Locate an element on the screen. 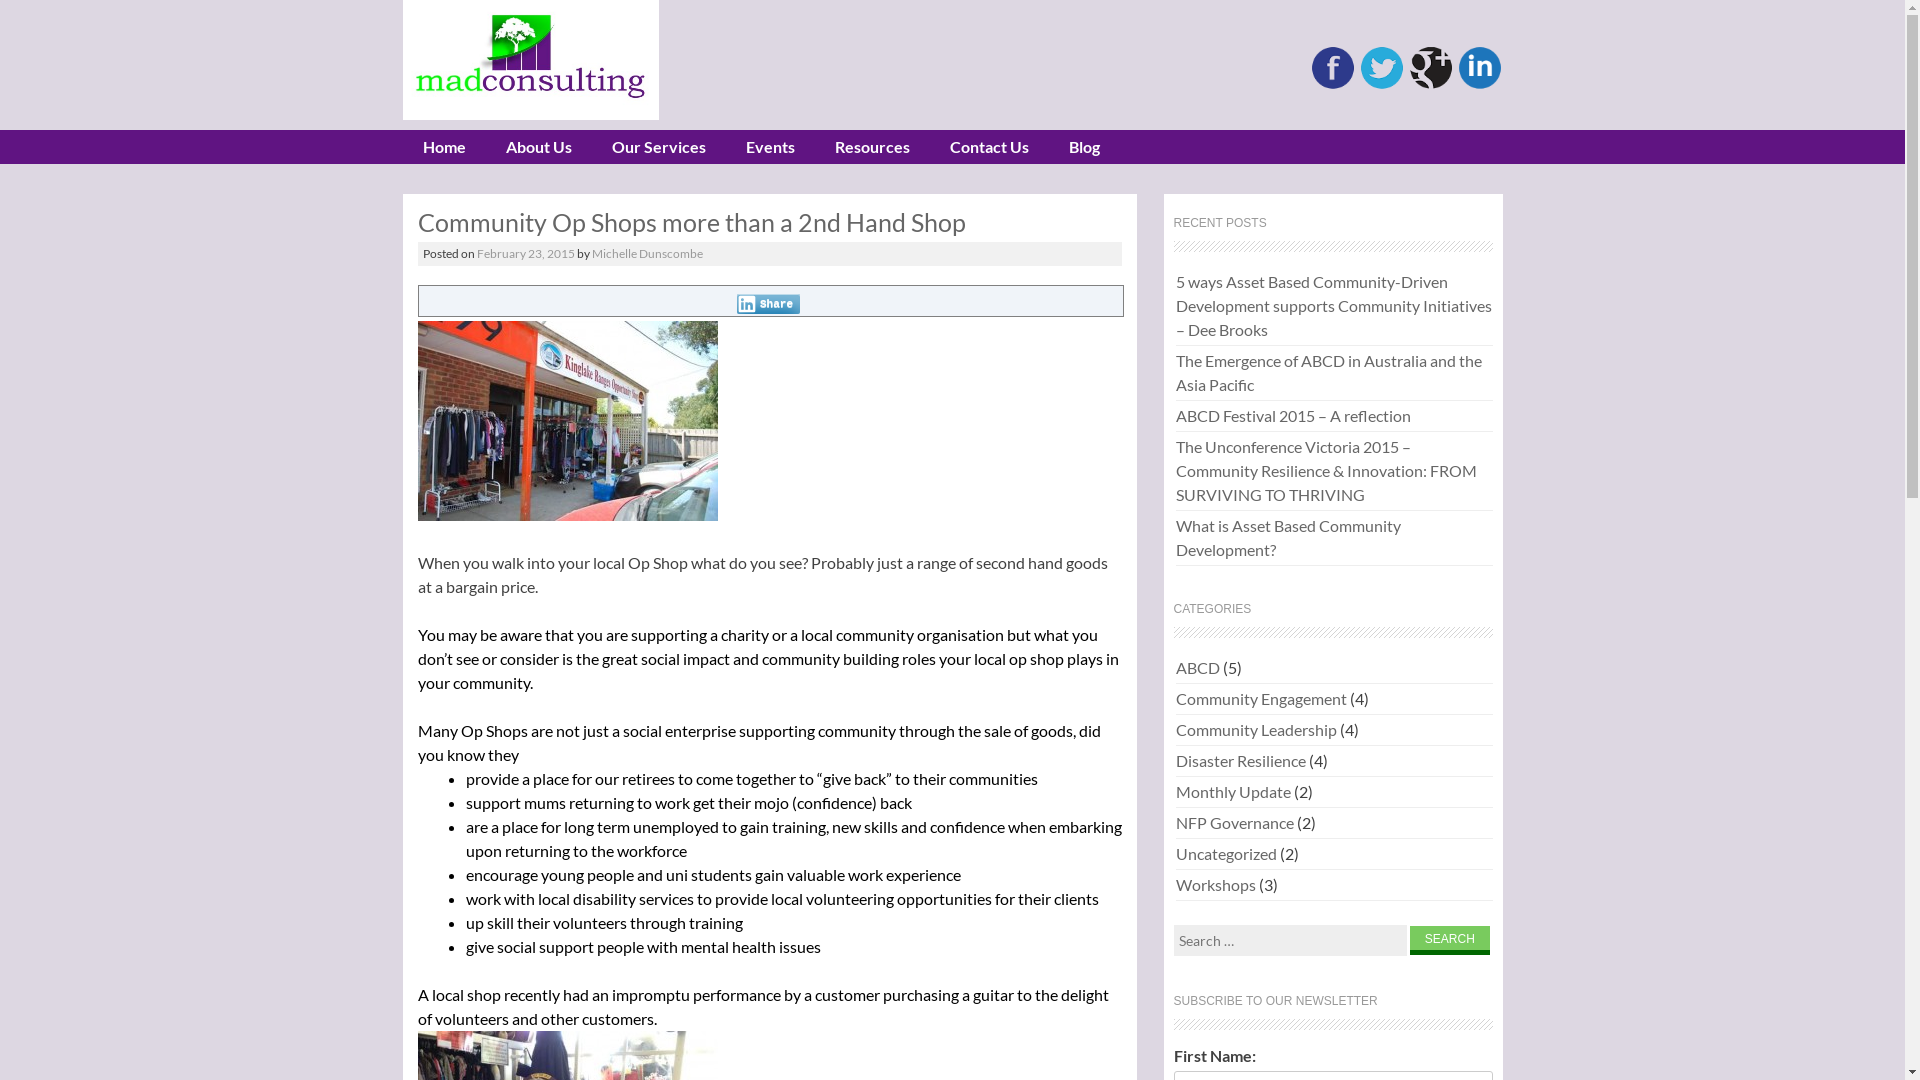  Linked In is located at coordinates (1479, 84).